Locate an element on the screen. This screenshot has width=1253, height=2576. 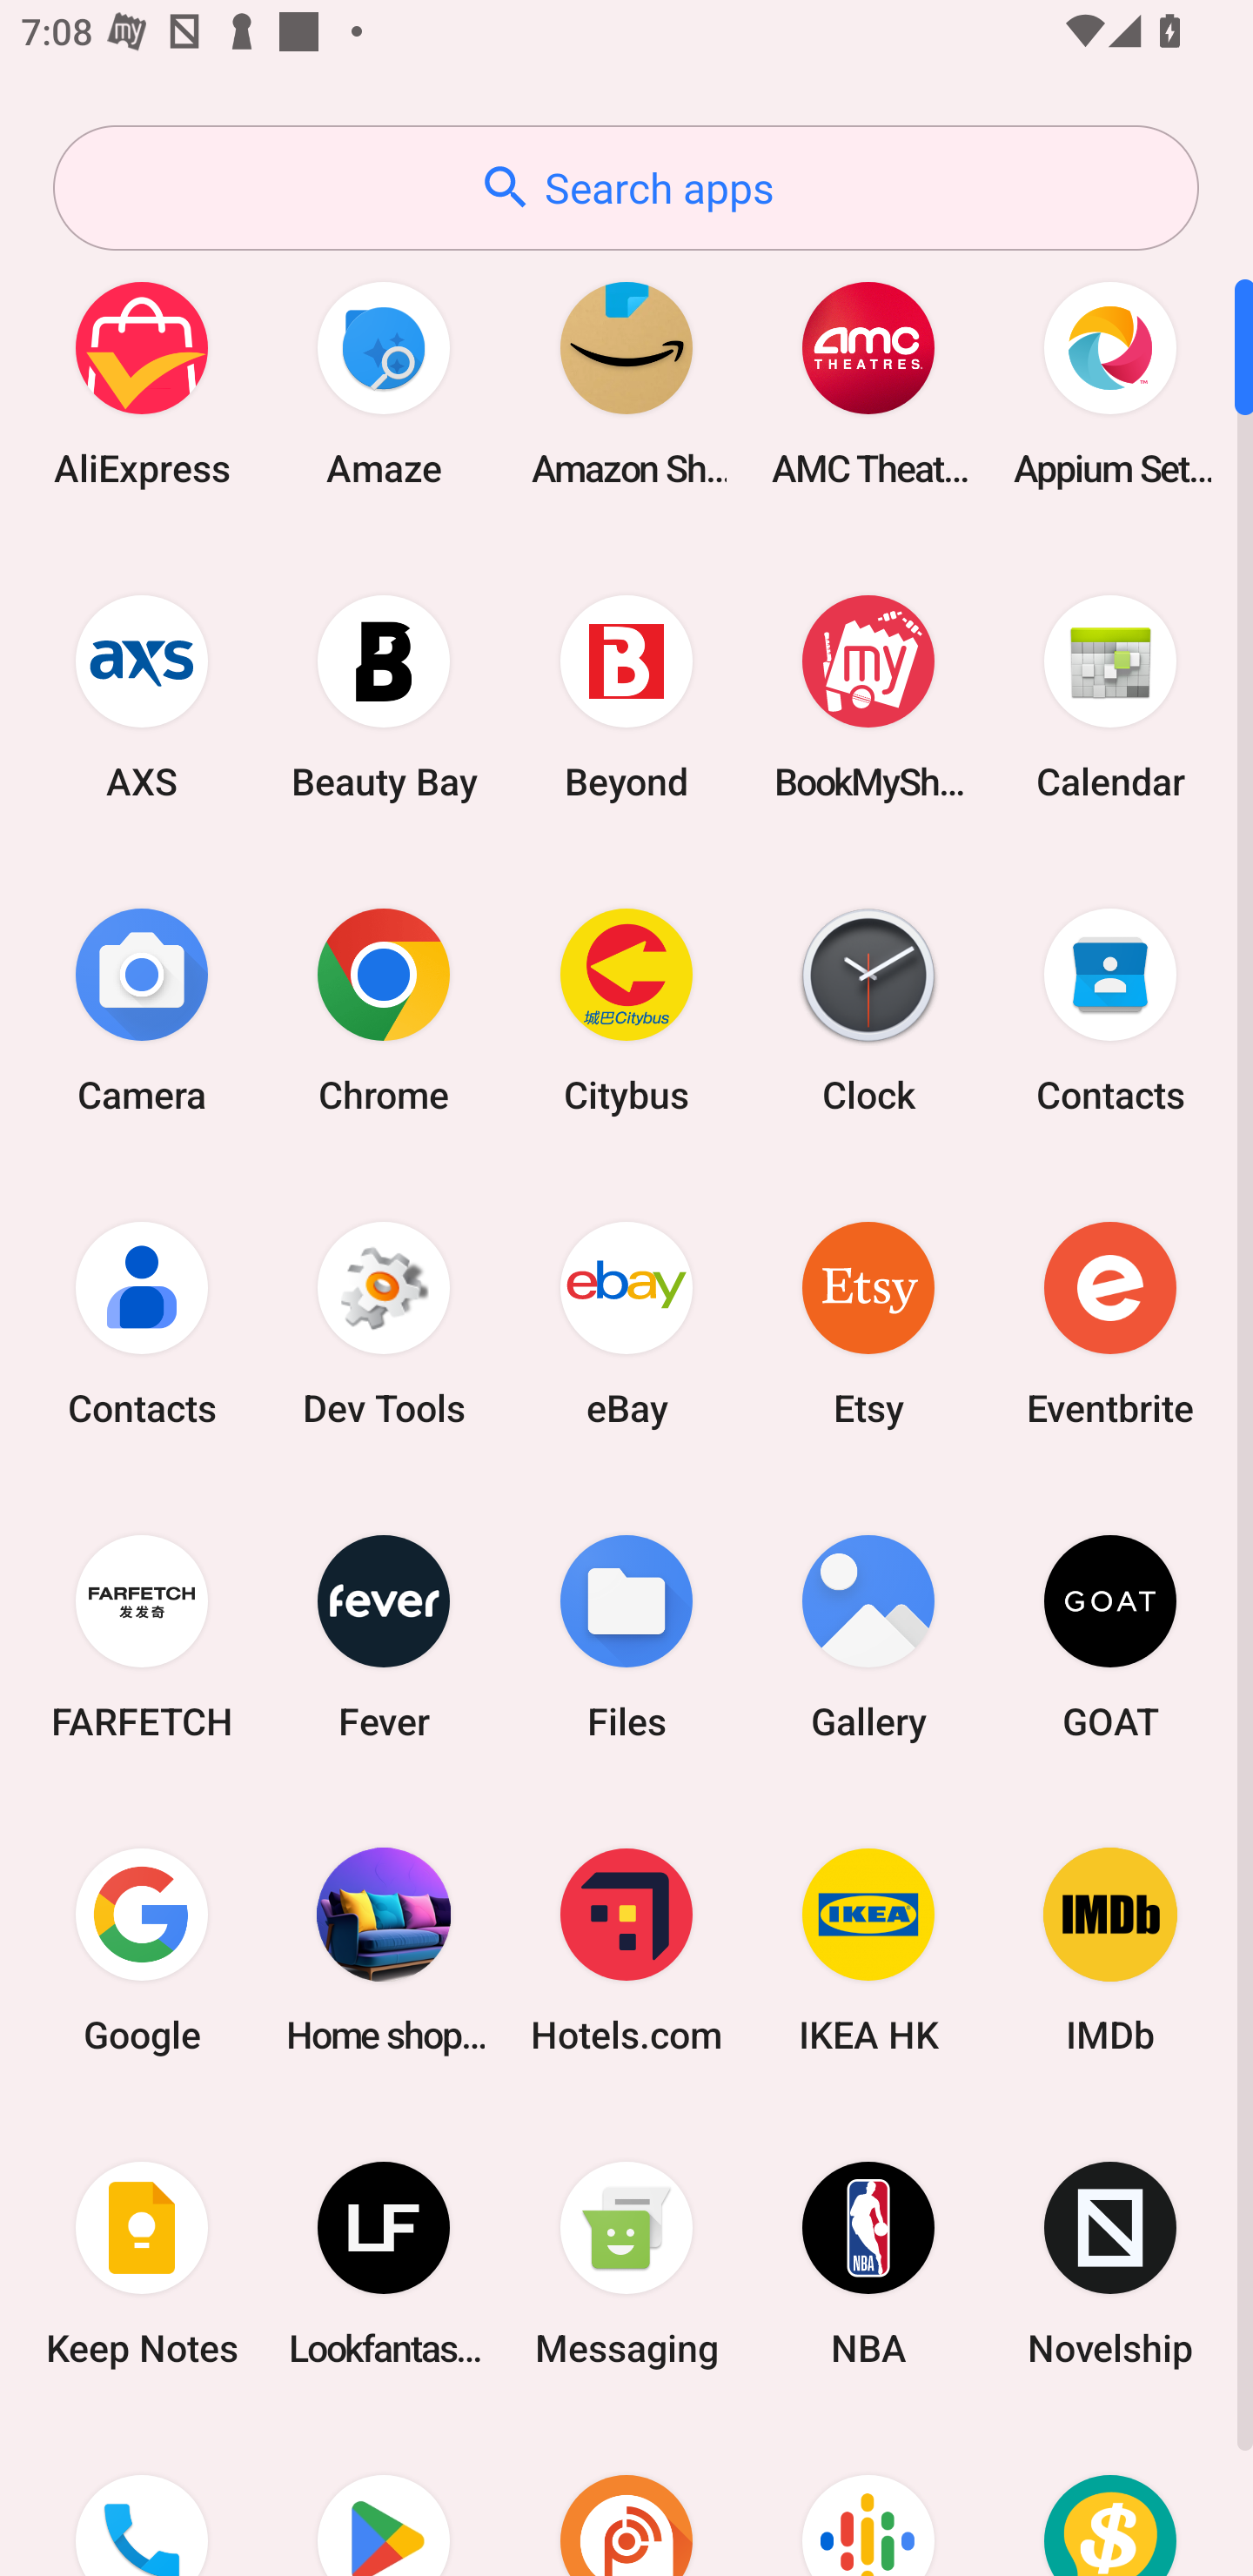
eBay is located at coordinates (626, 1323).